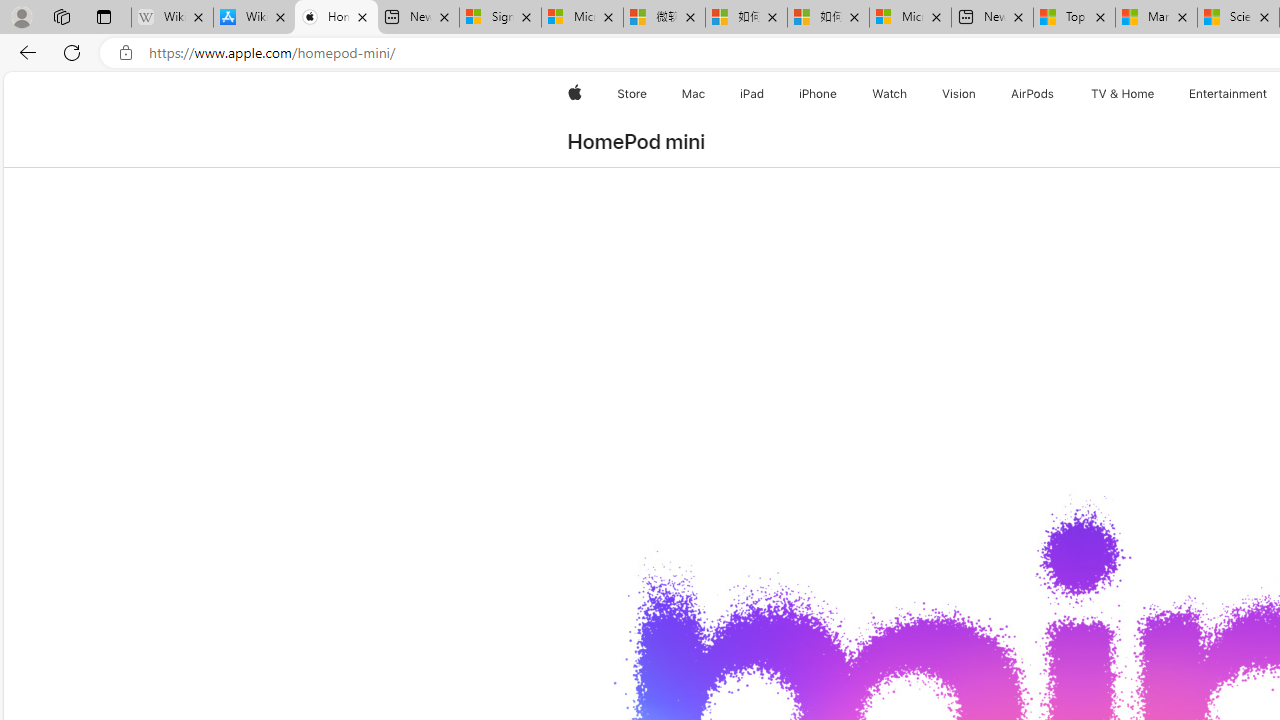  Describe the element at coordinates (650, 94) in the screenshot. I see `Store menu` at that location.